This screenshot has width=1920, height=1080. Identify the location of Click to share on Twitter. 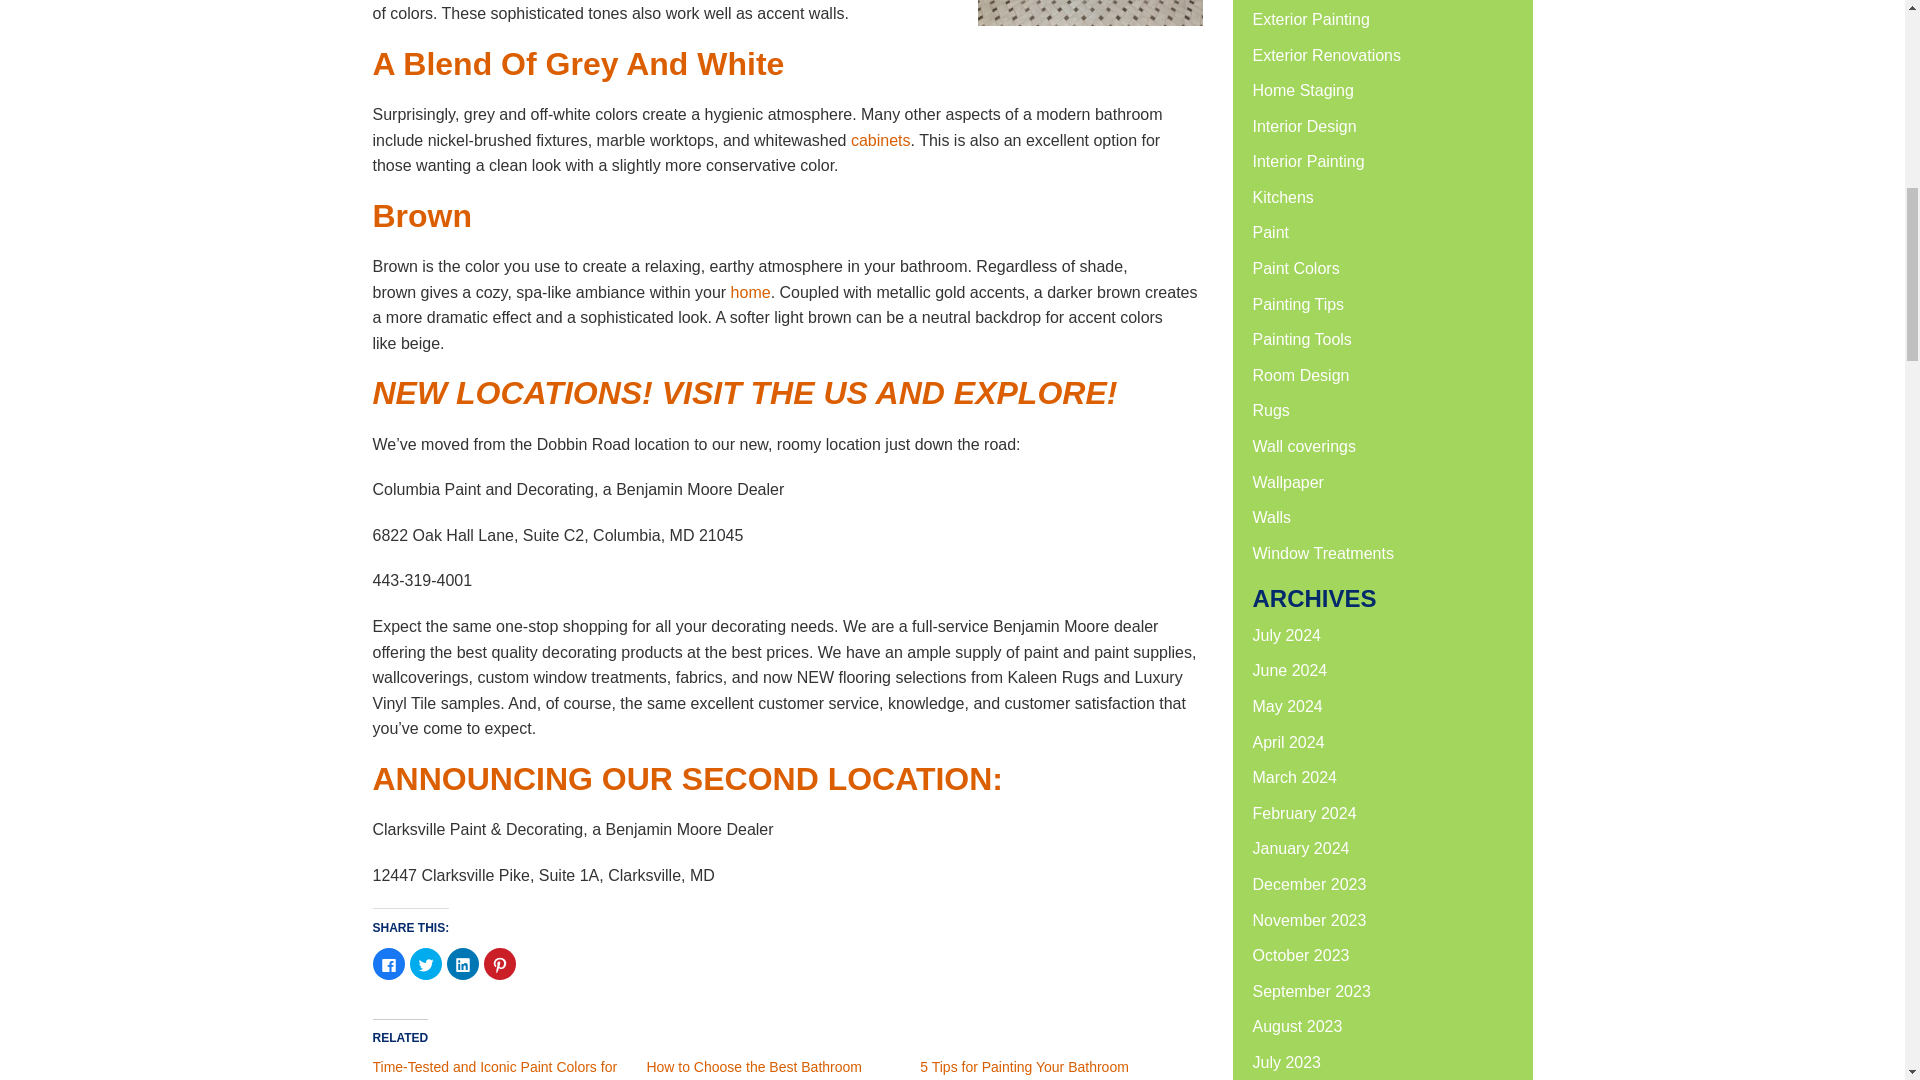
(426, 964).